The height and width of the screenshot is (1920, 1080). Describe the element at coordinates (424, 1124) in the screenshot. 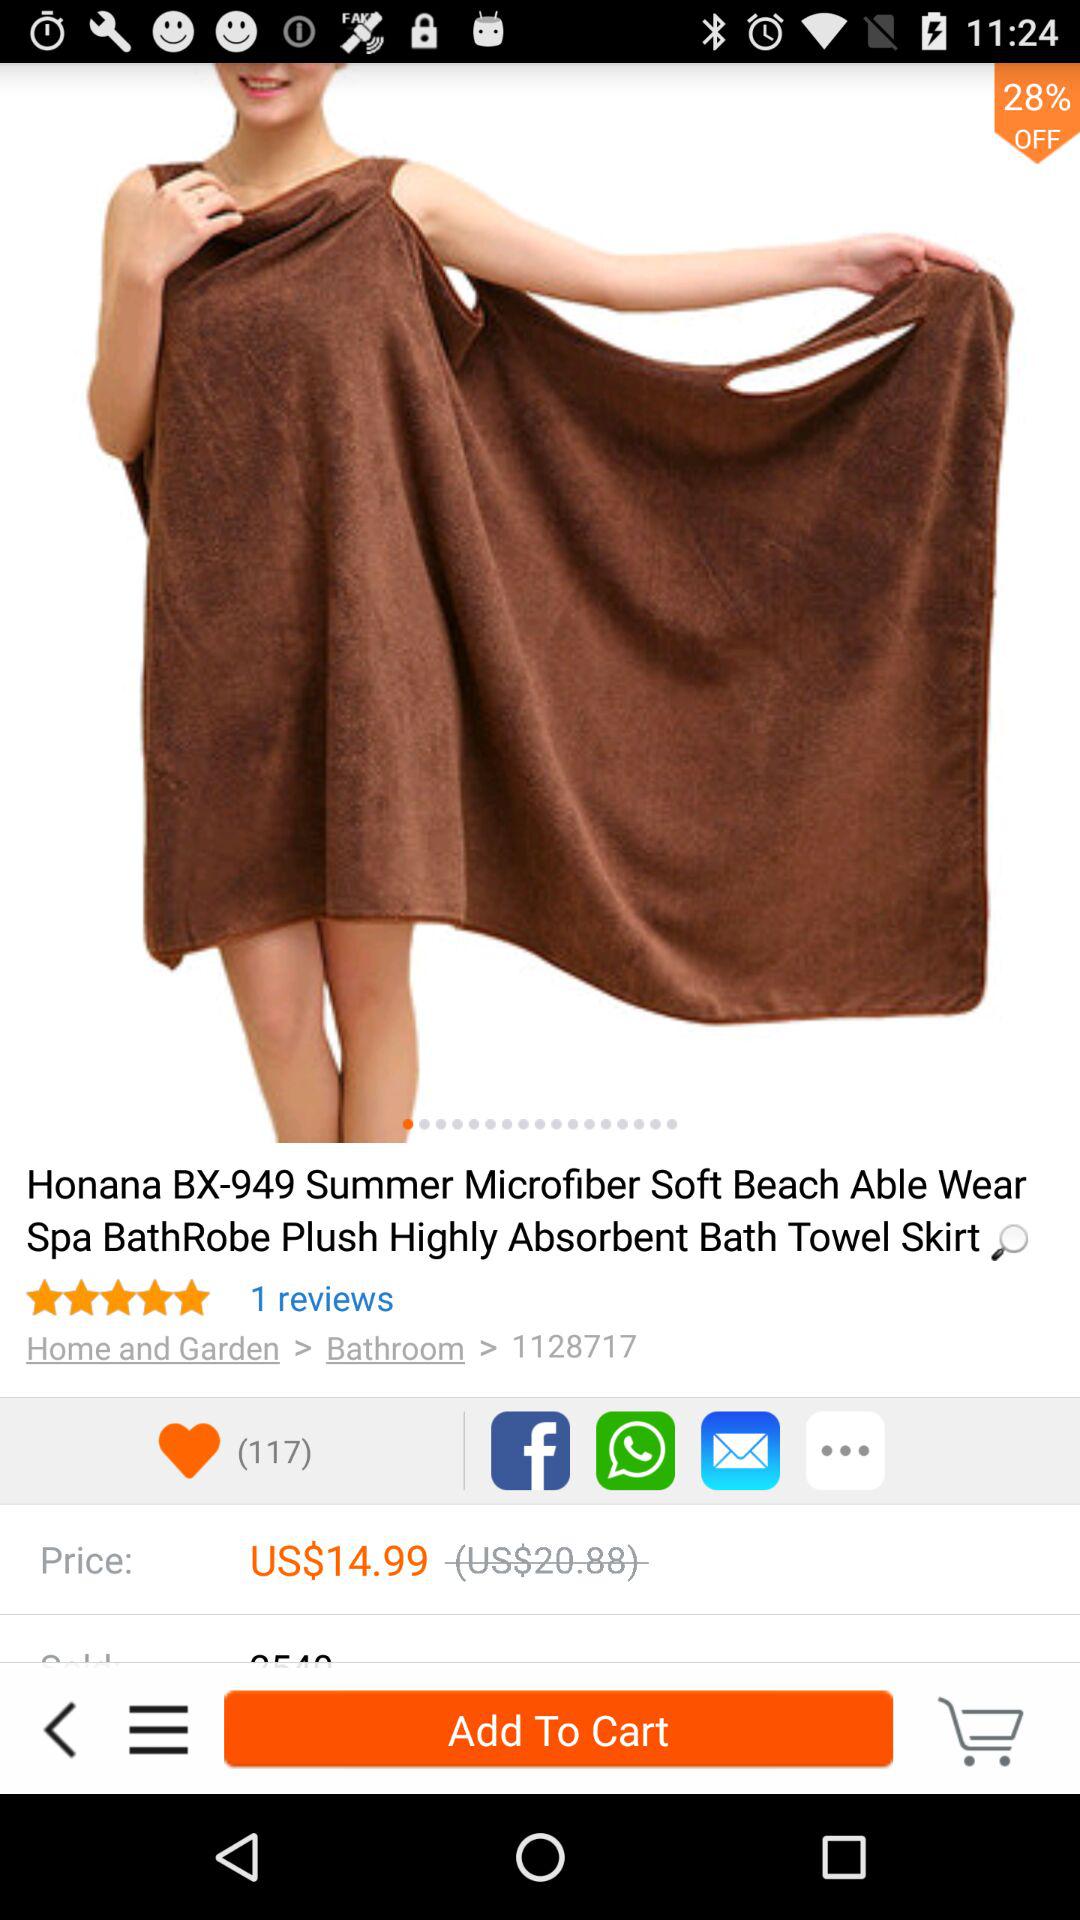

I see `select product image` at that location.